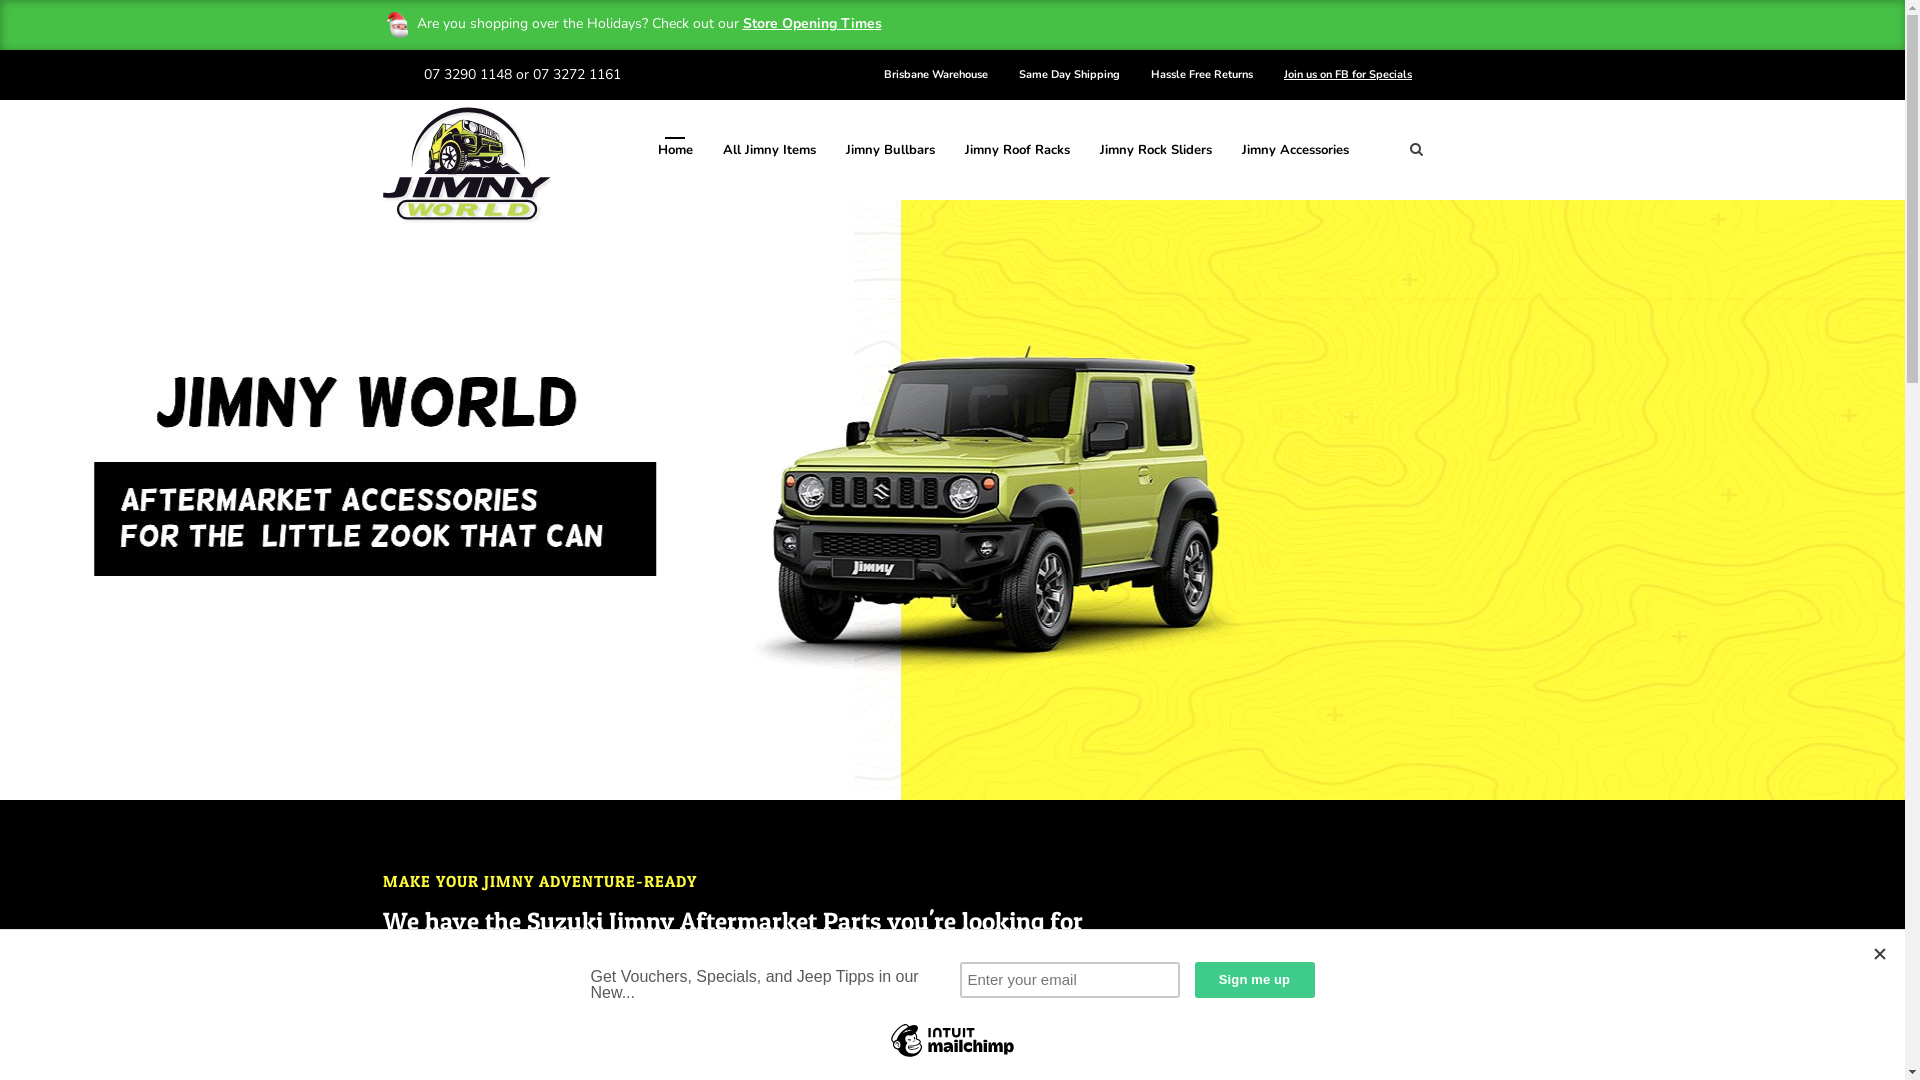 Image resolution: width=1920 pixels, height=1080 pixels. Describe the element at coordinates (812, 24) in the screenshot. I see `Store Opening Times` at that location.